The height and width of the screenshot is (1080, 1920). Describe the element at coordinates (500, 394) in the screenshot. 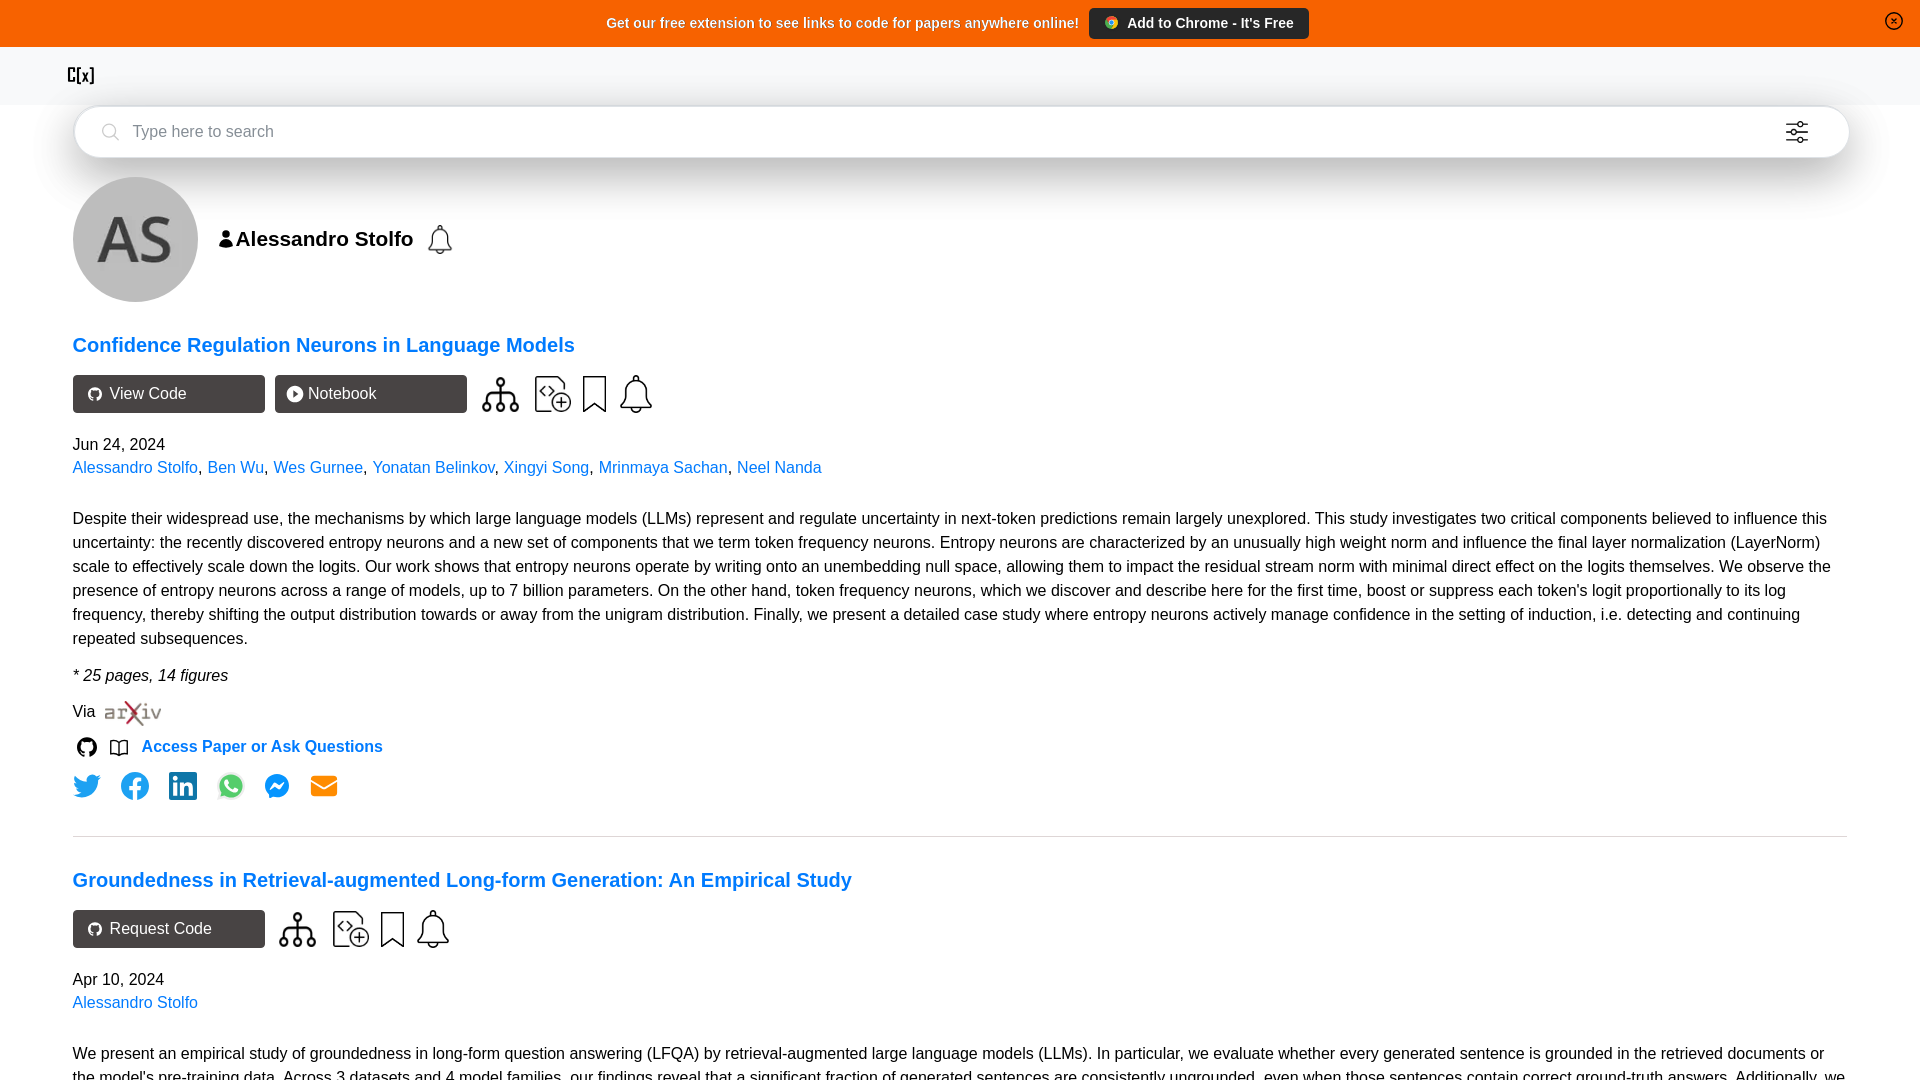

I see `View code for similar papers` at that location.